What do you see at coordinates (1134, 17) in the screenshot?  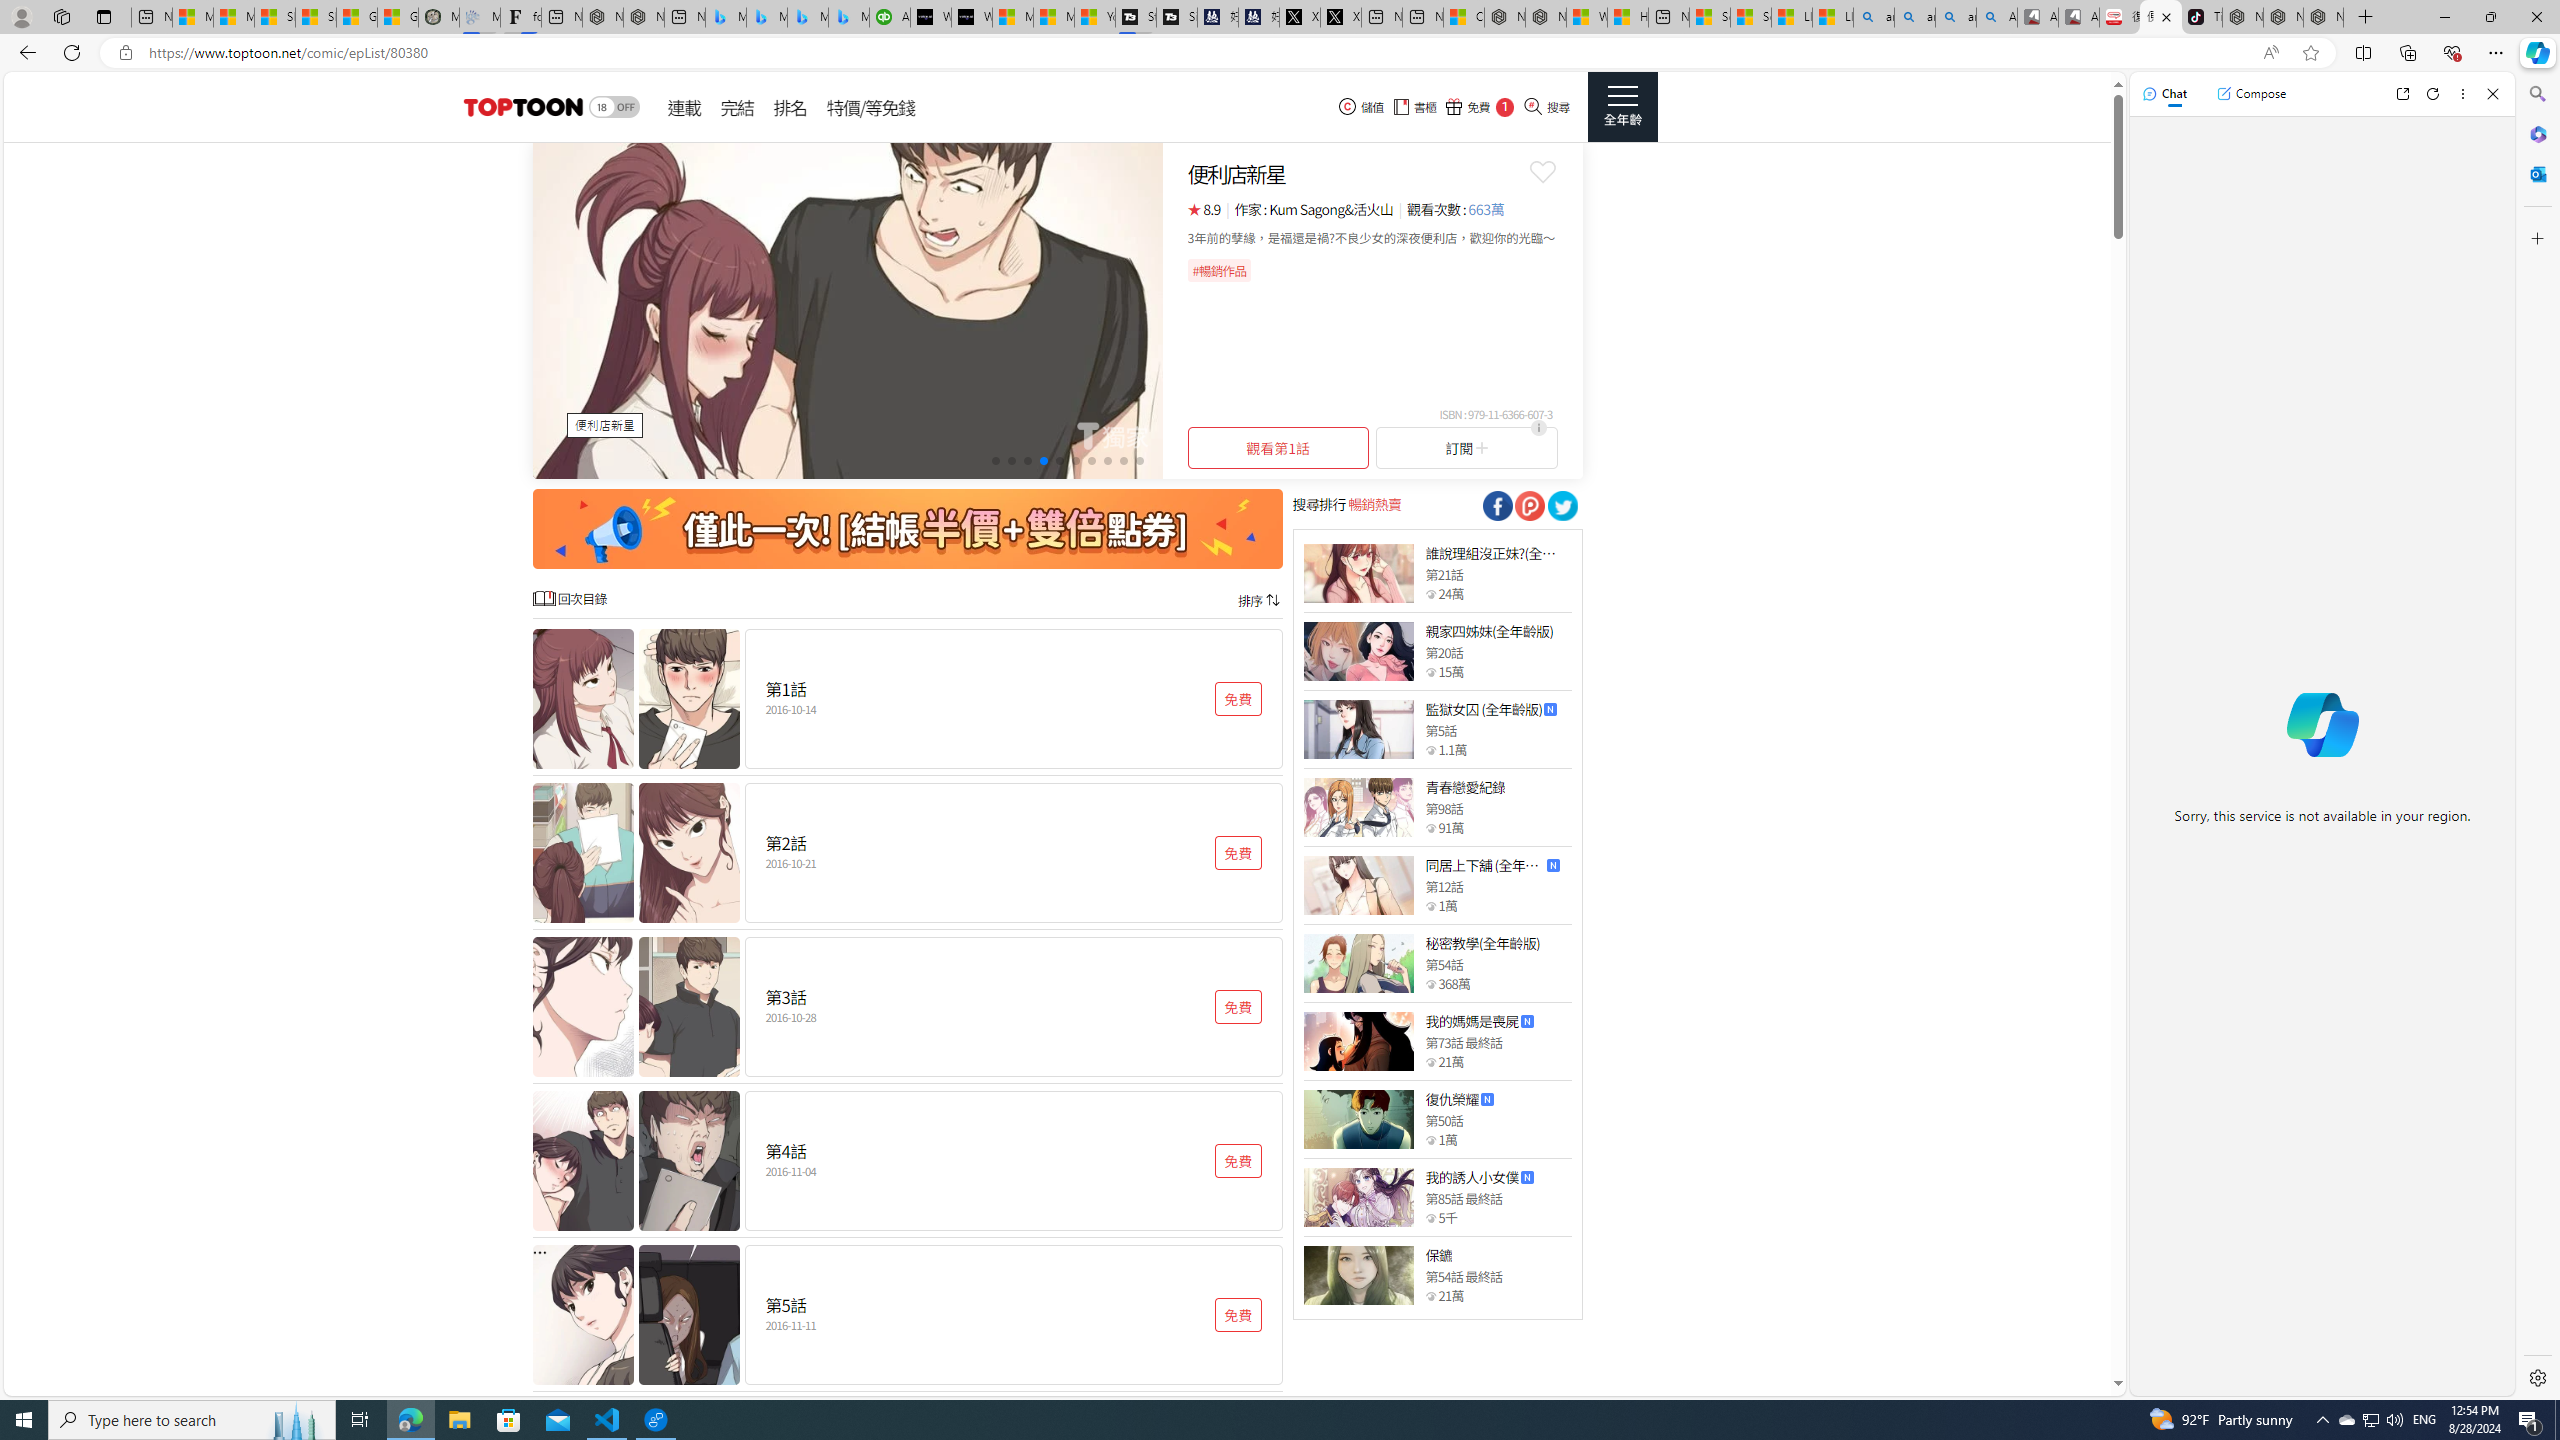 I see `Streaming Coverage | T3` at bounding box center [1134, 17].